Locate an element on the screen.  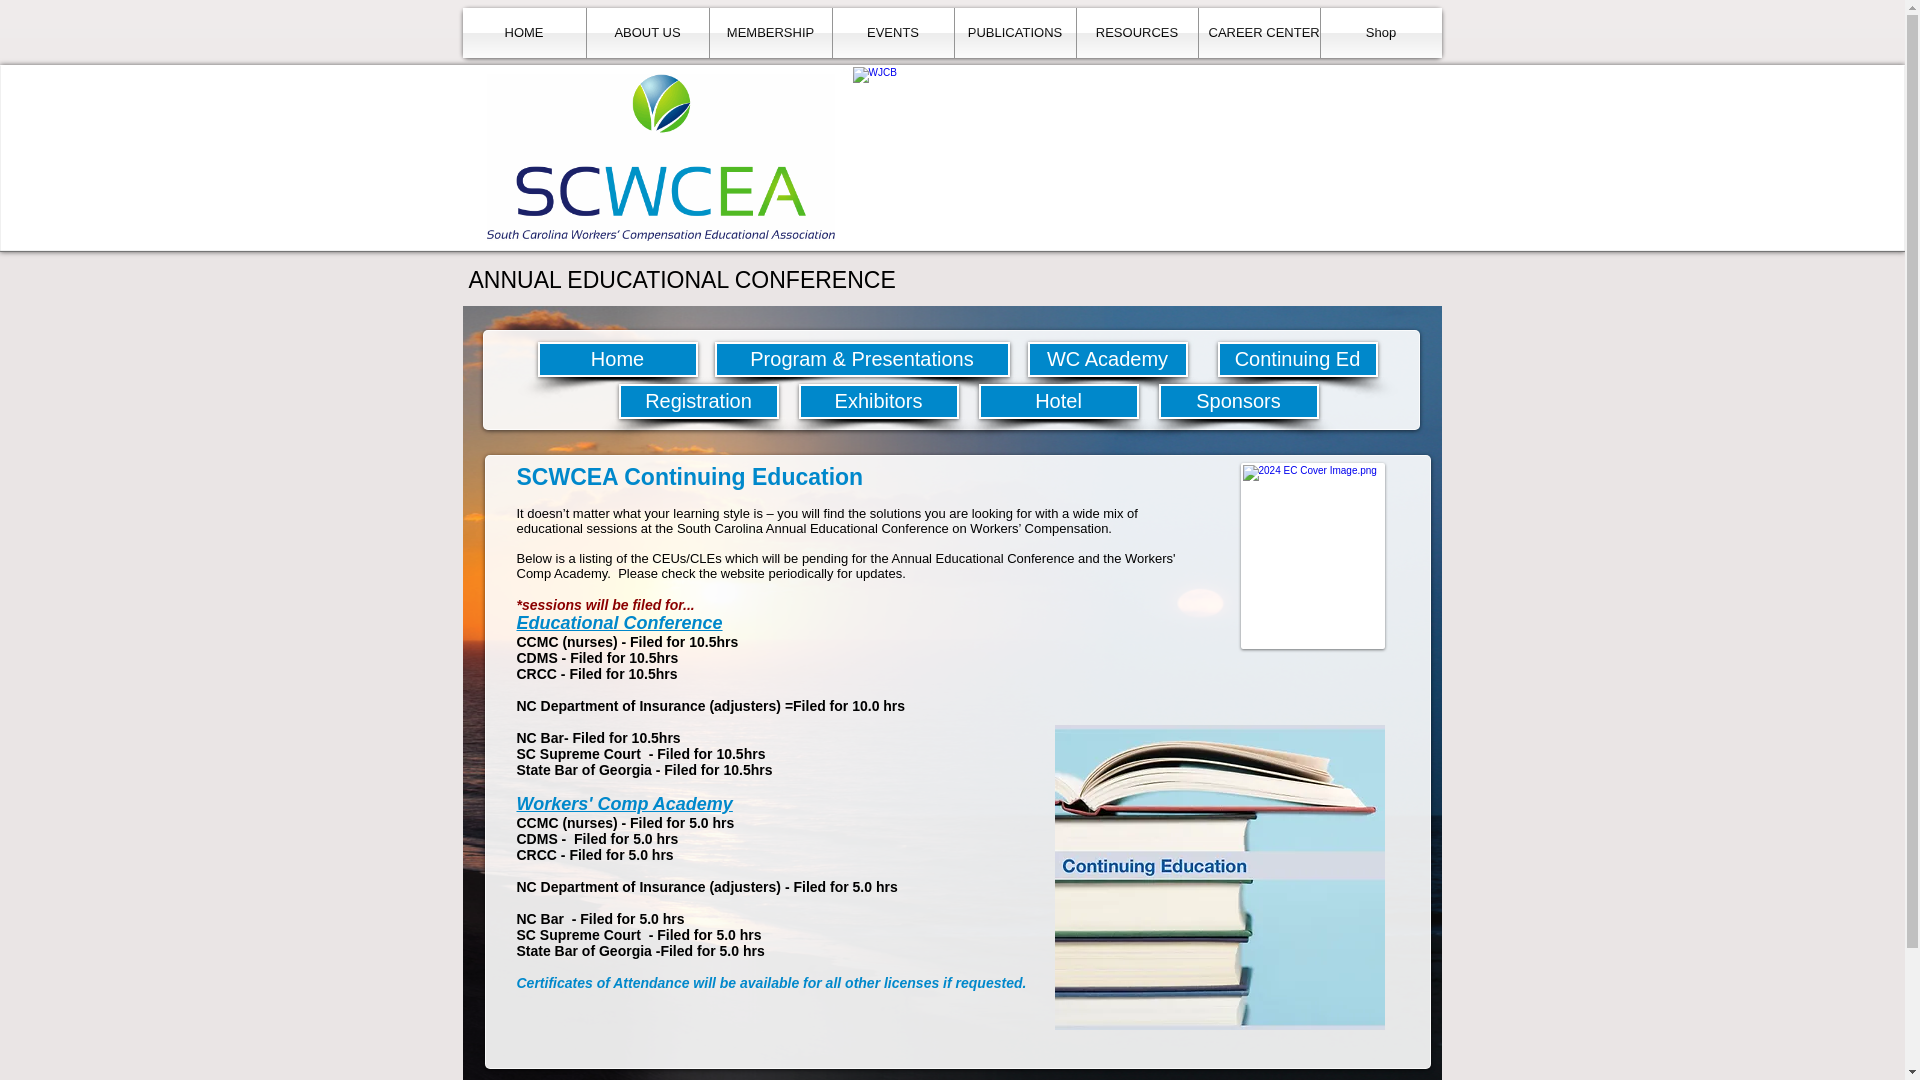
PUBLICATIONS is located at coordinates (1014, 32).